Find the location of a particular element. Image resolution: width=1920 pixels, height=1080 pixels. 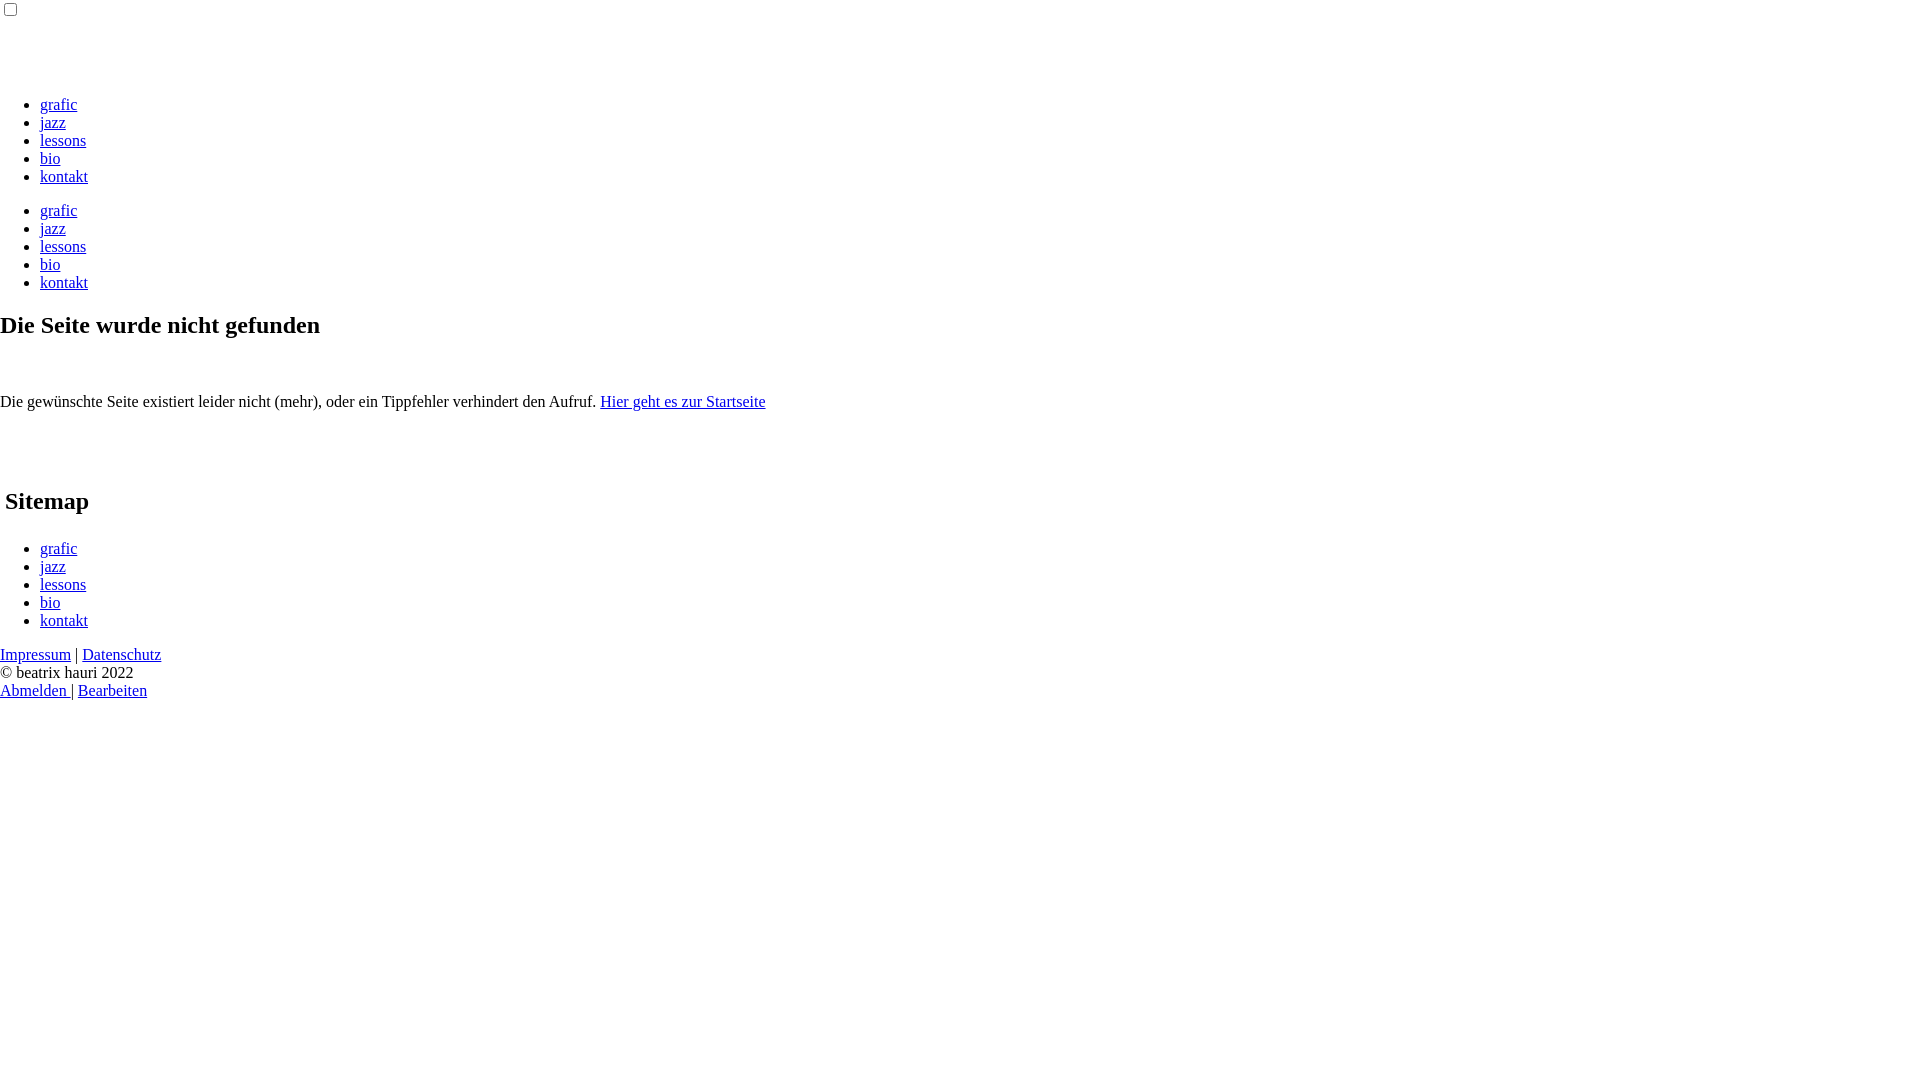

bio is located at coordinates (50, 264).